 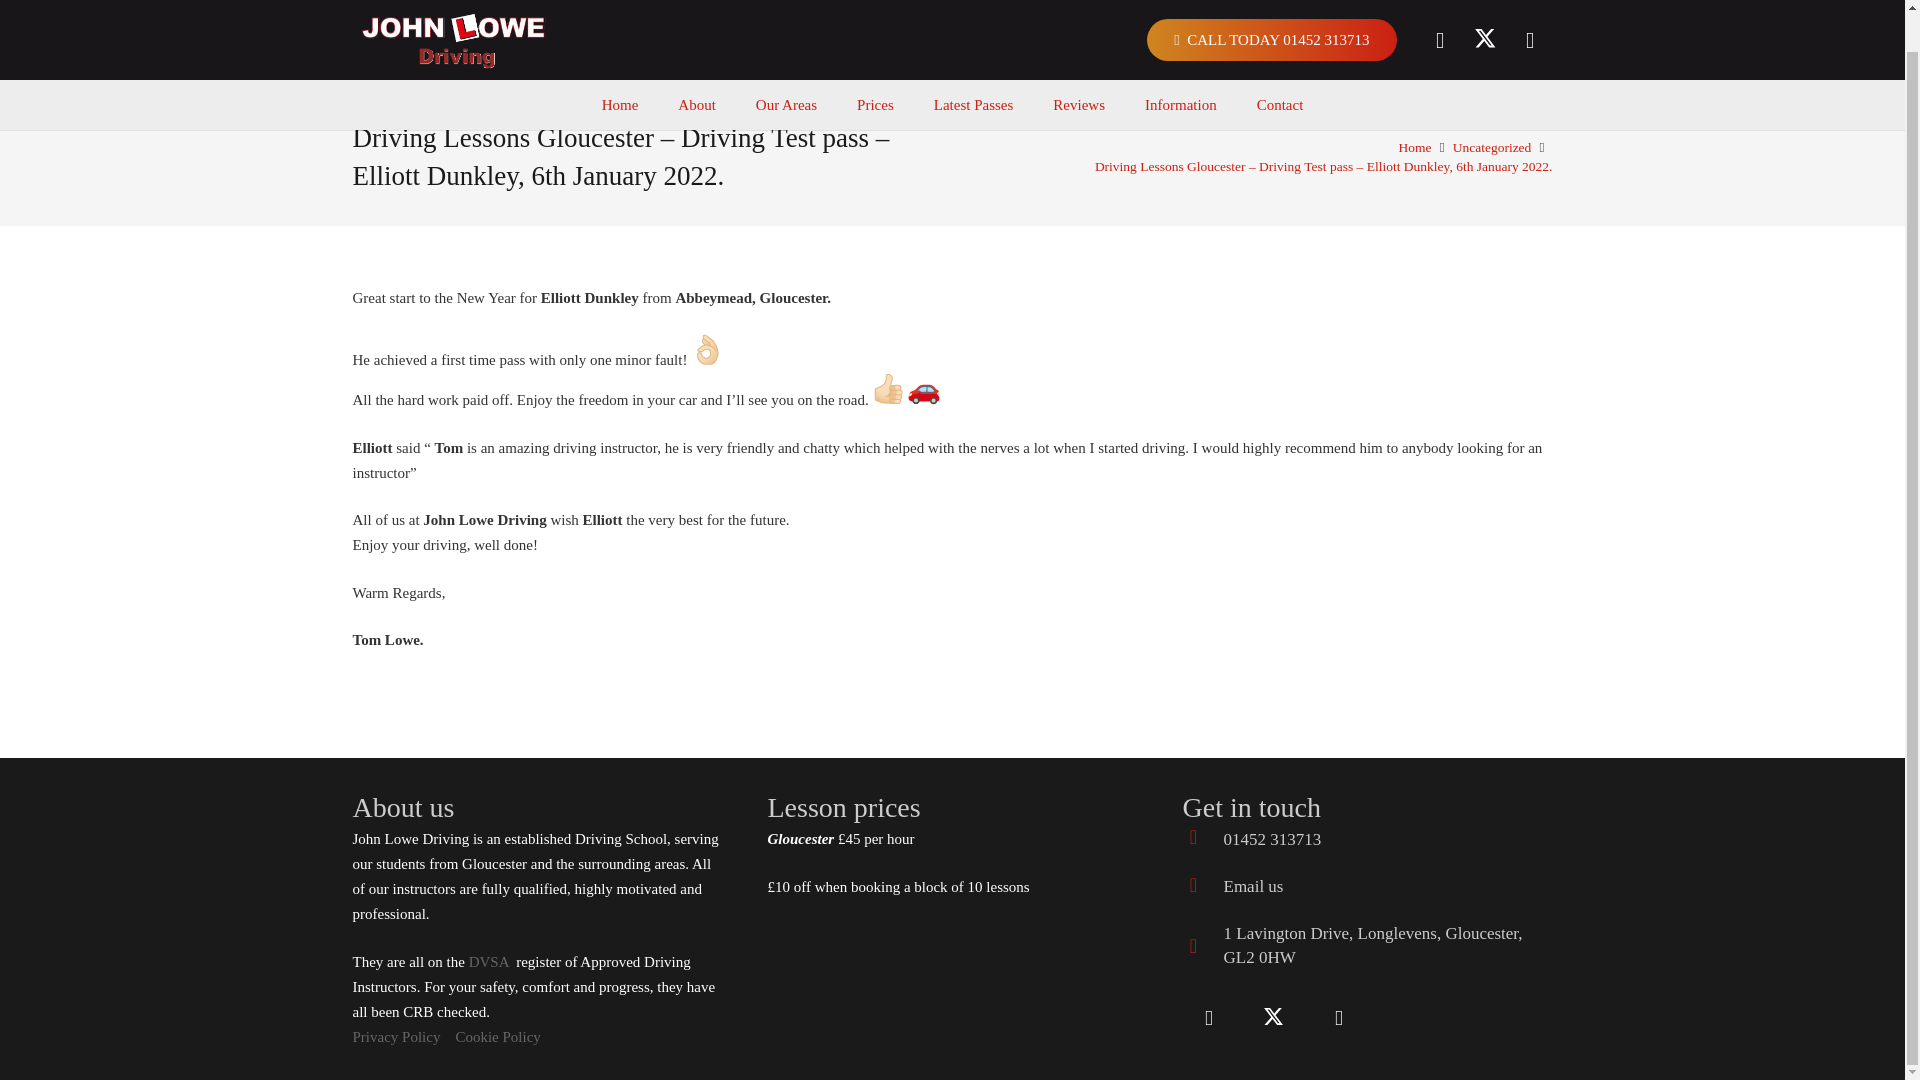 I want to click on About, so click(x=696, y=64).